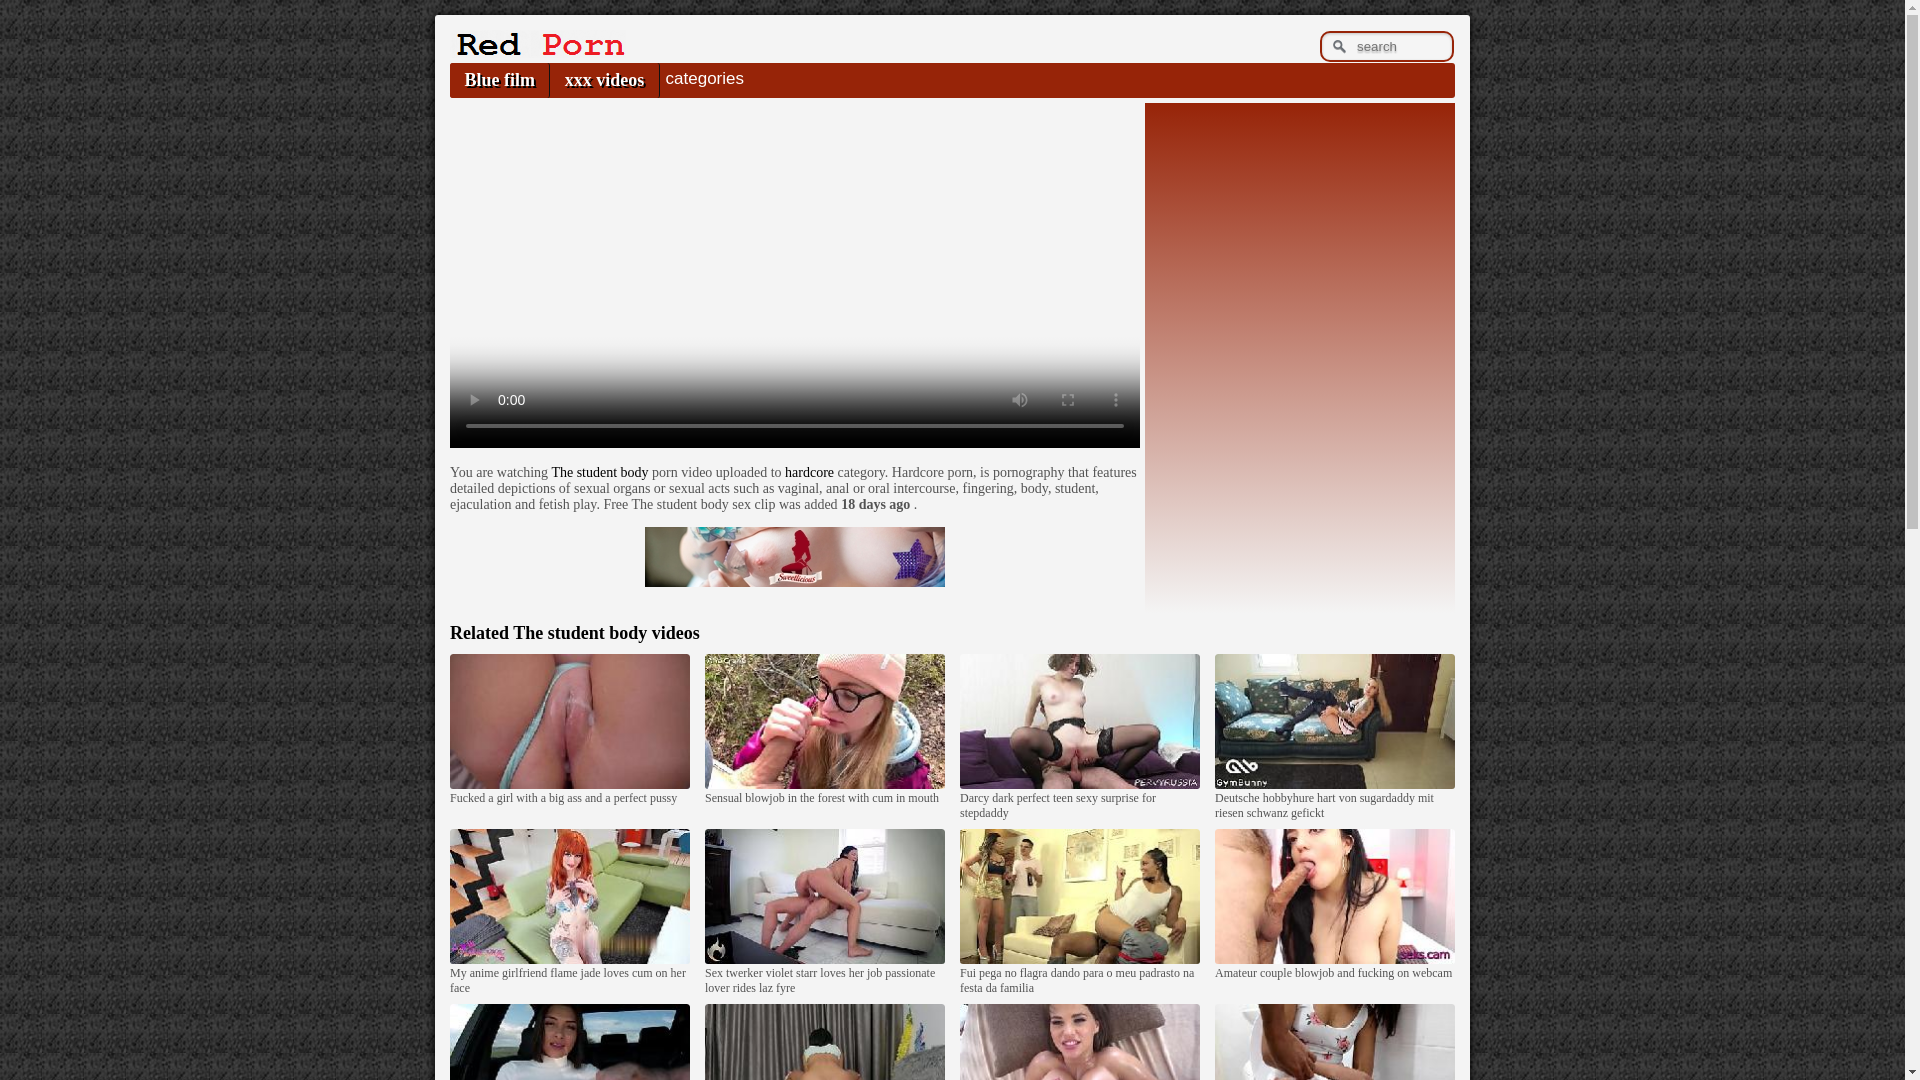  I want to click on xxx videos, so click(604, 80).